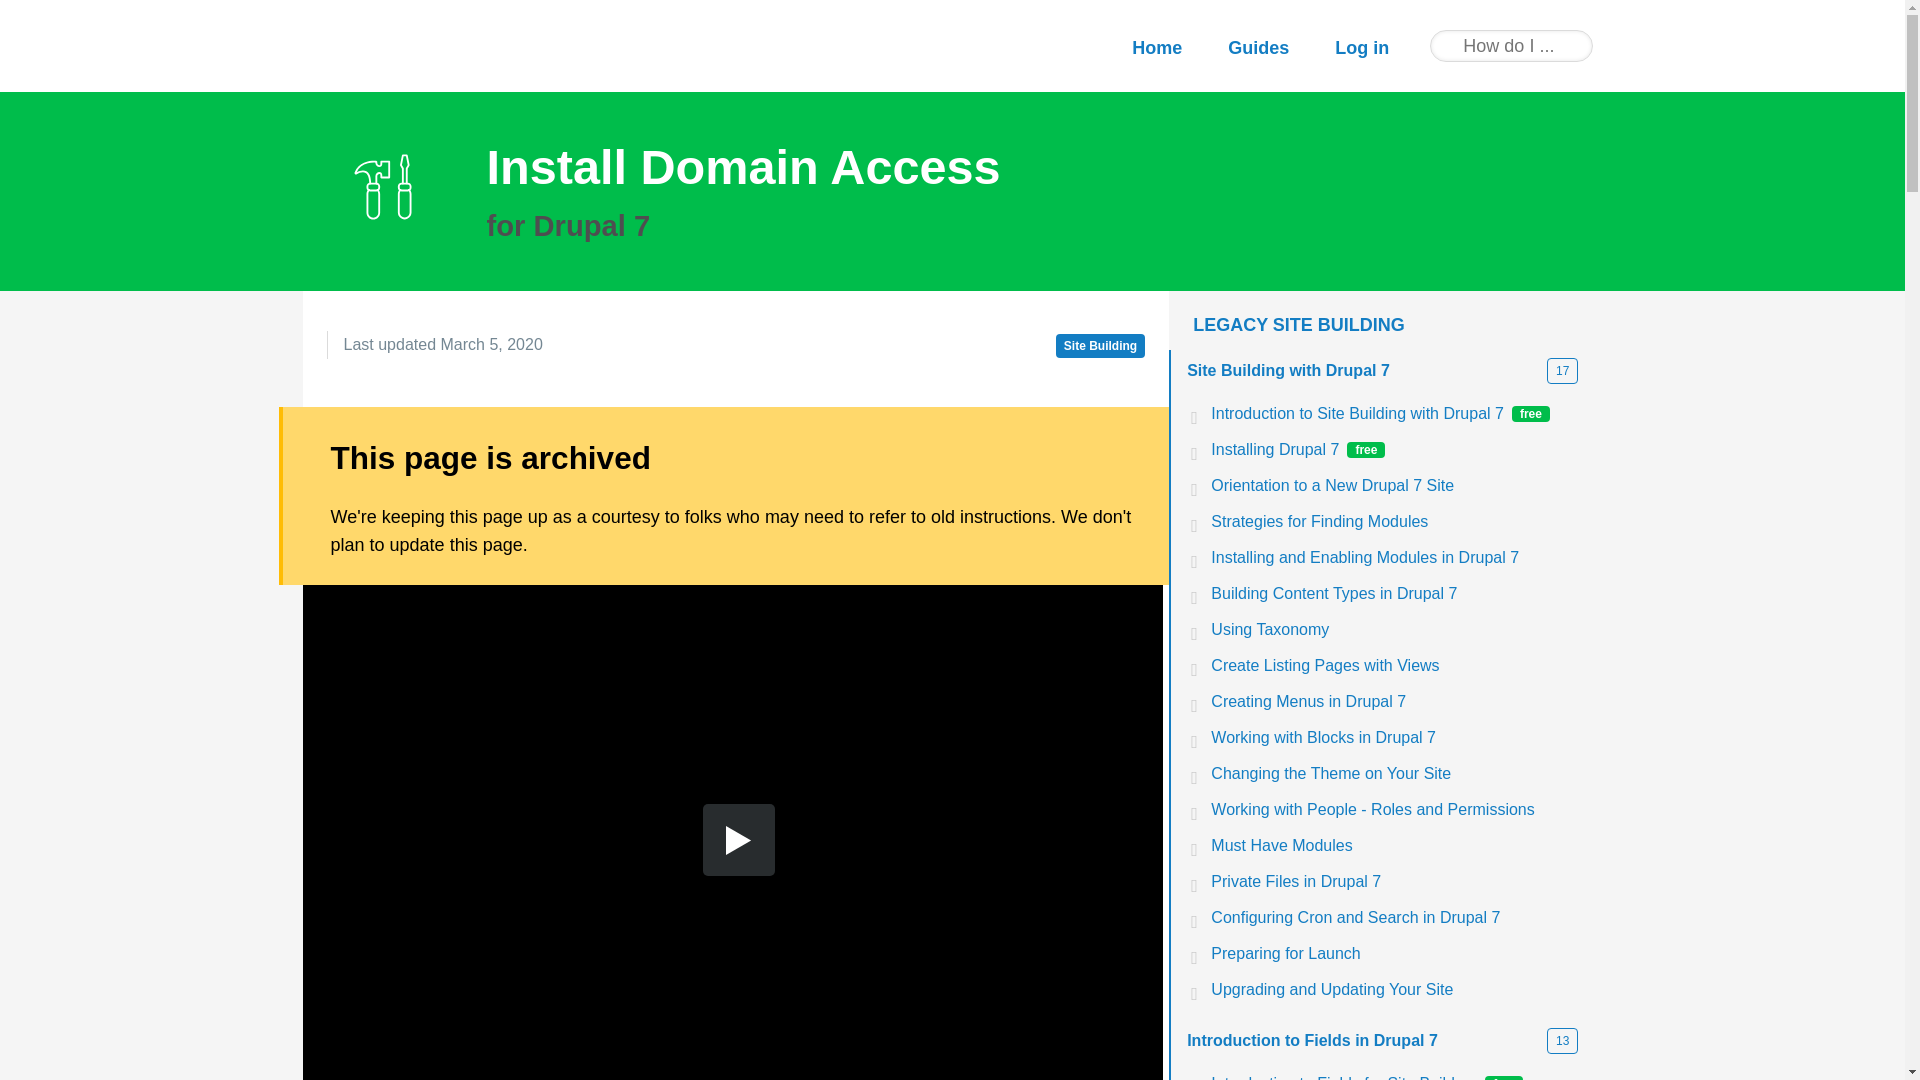  What do you see at coordinates (1394, 630) in the screenshot?
I see `Using Taxonomy` at bounding box center [1394, 630].